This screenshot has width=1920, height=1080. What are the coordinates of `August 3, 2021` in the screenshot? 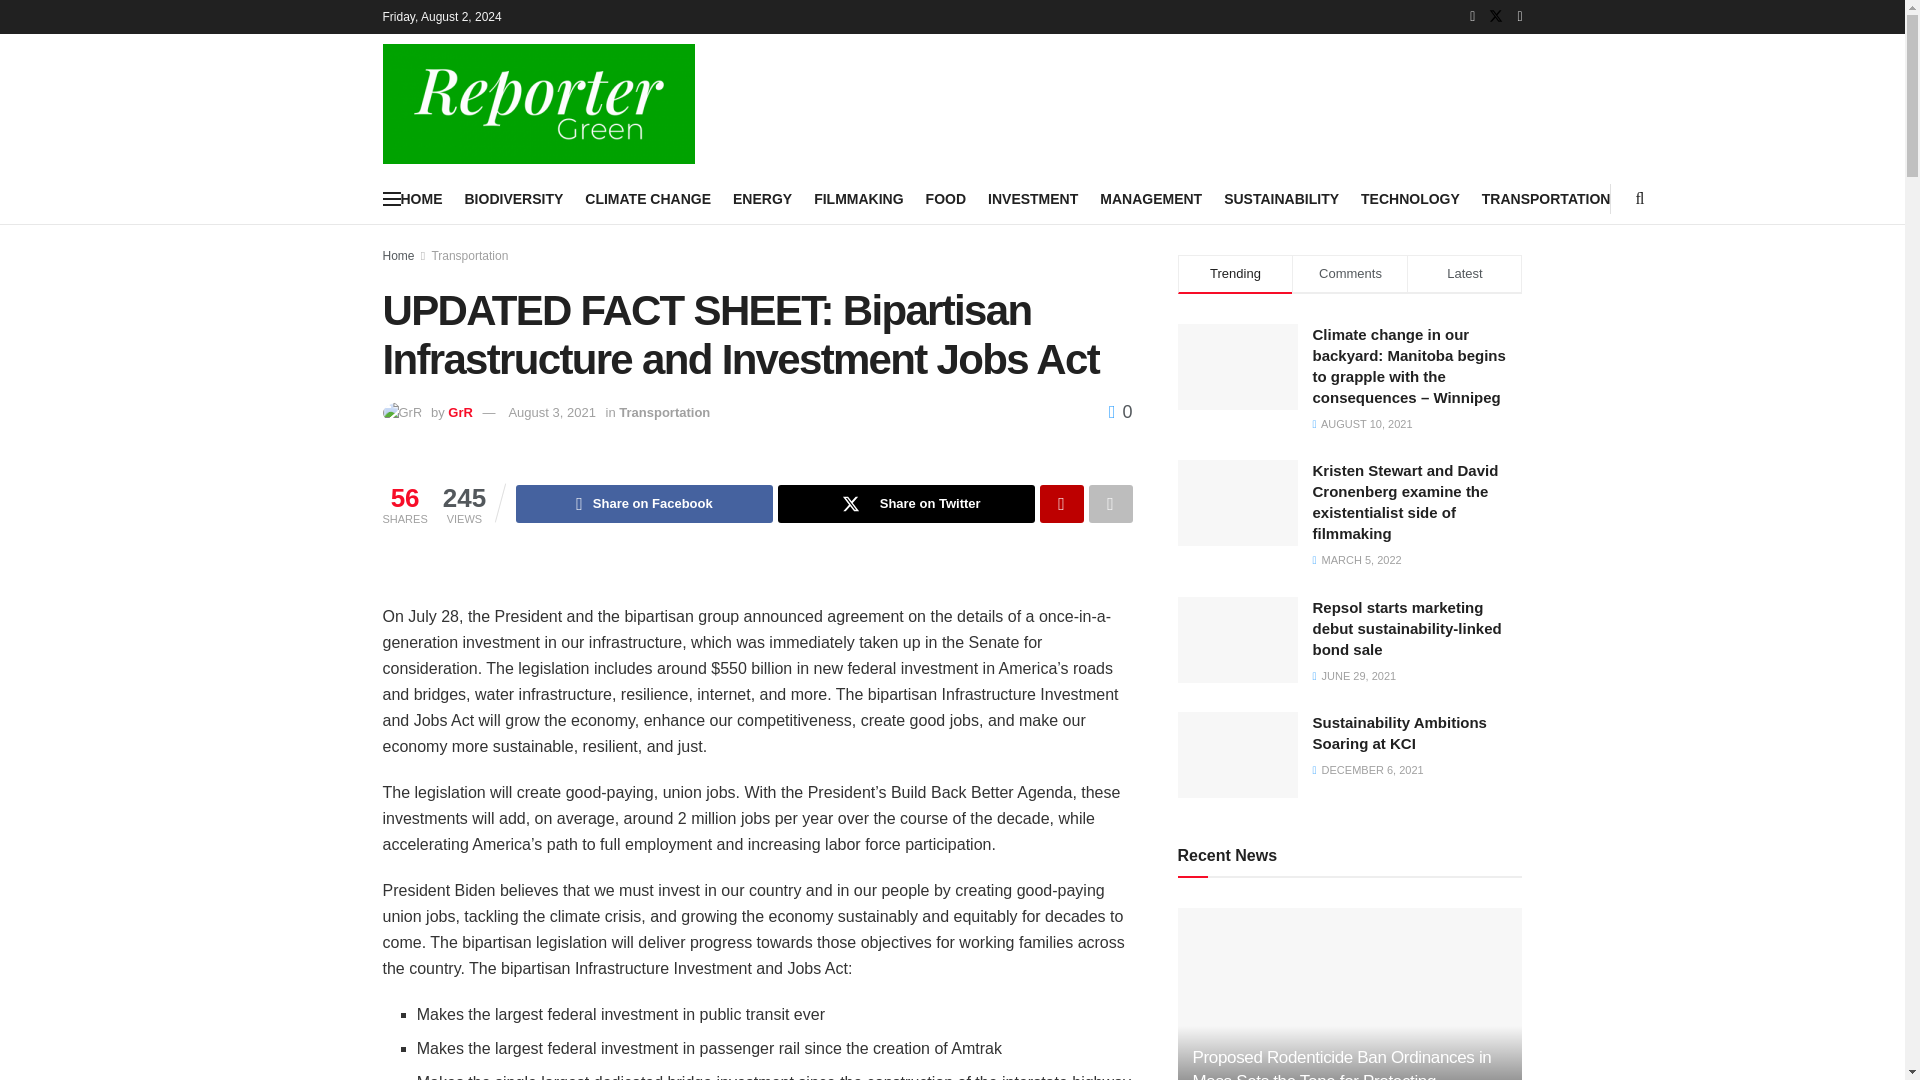 It's located at (552, 412).